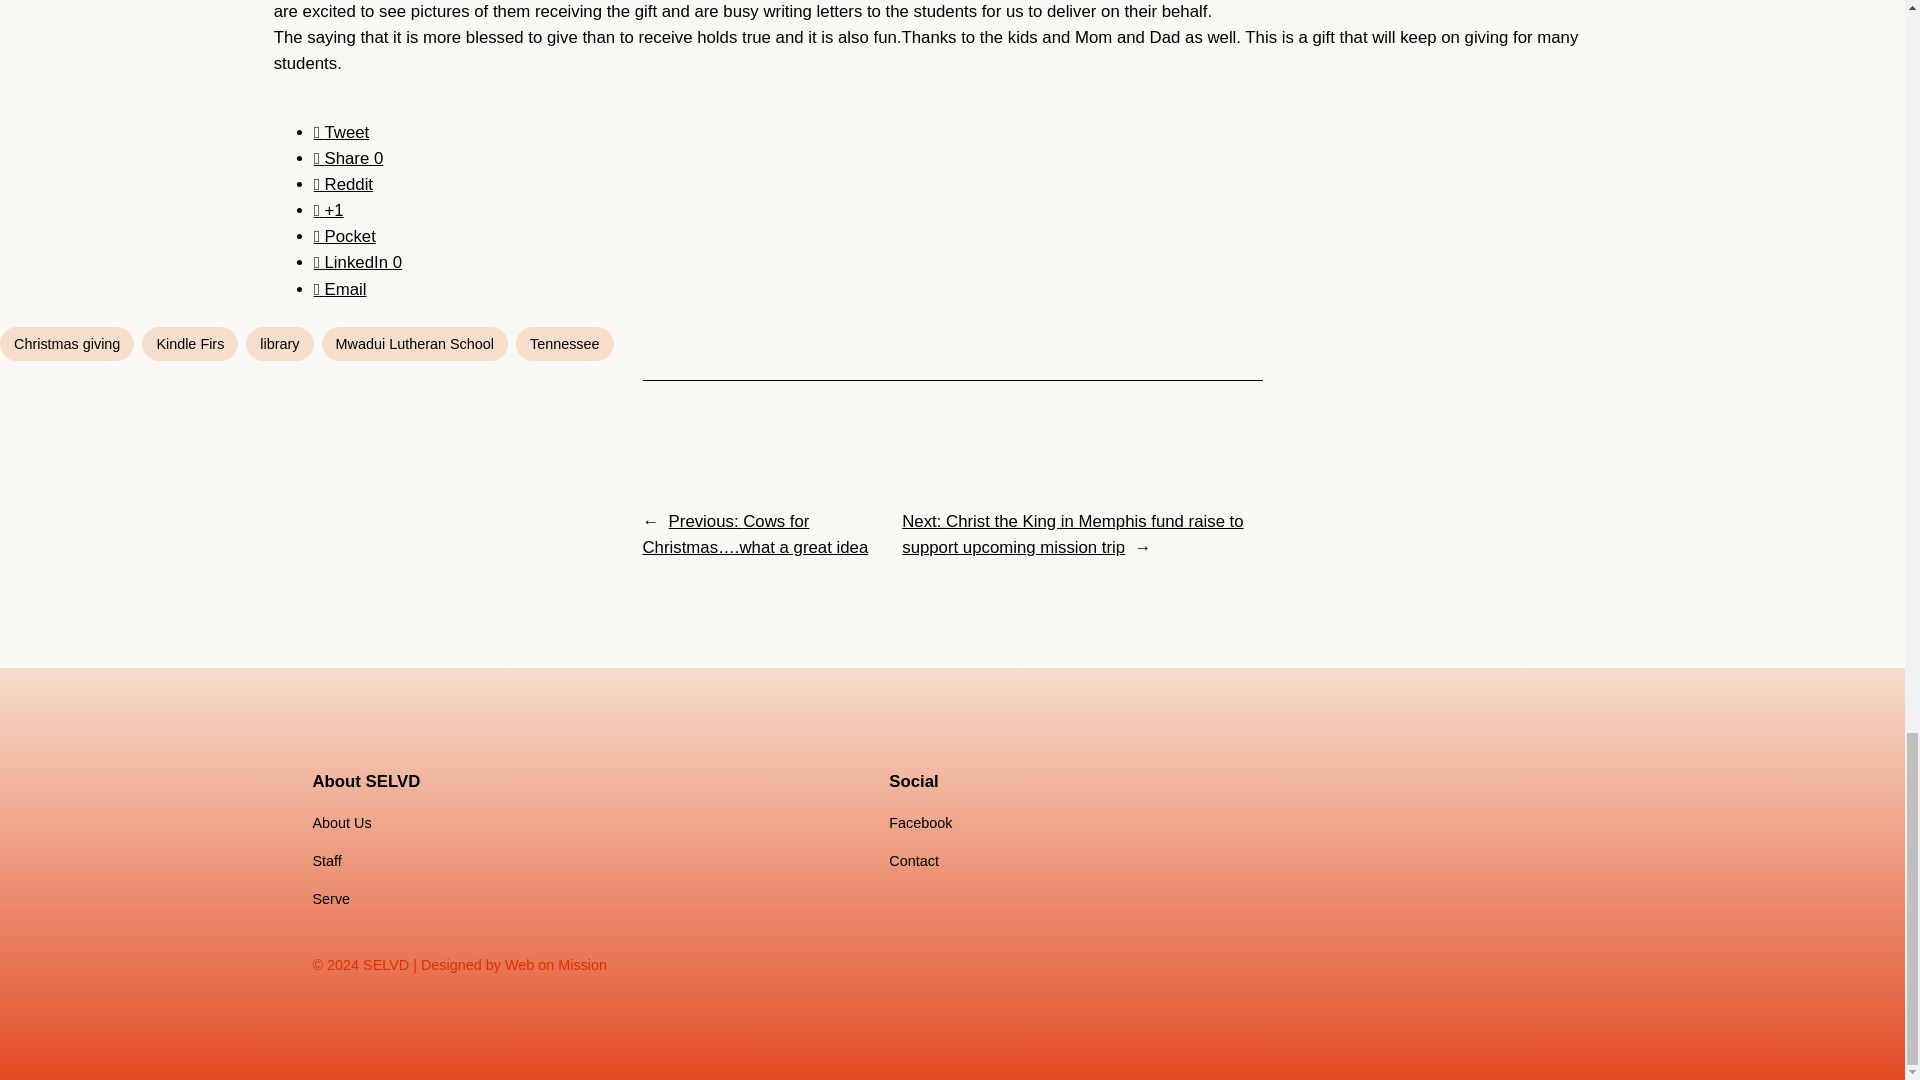 The width and height of the screenshot is (1920, 1080). I want to click on Tennessee, so click(565, 344).